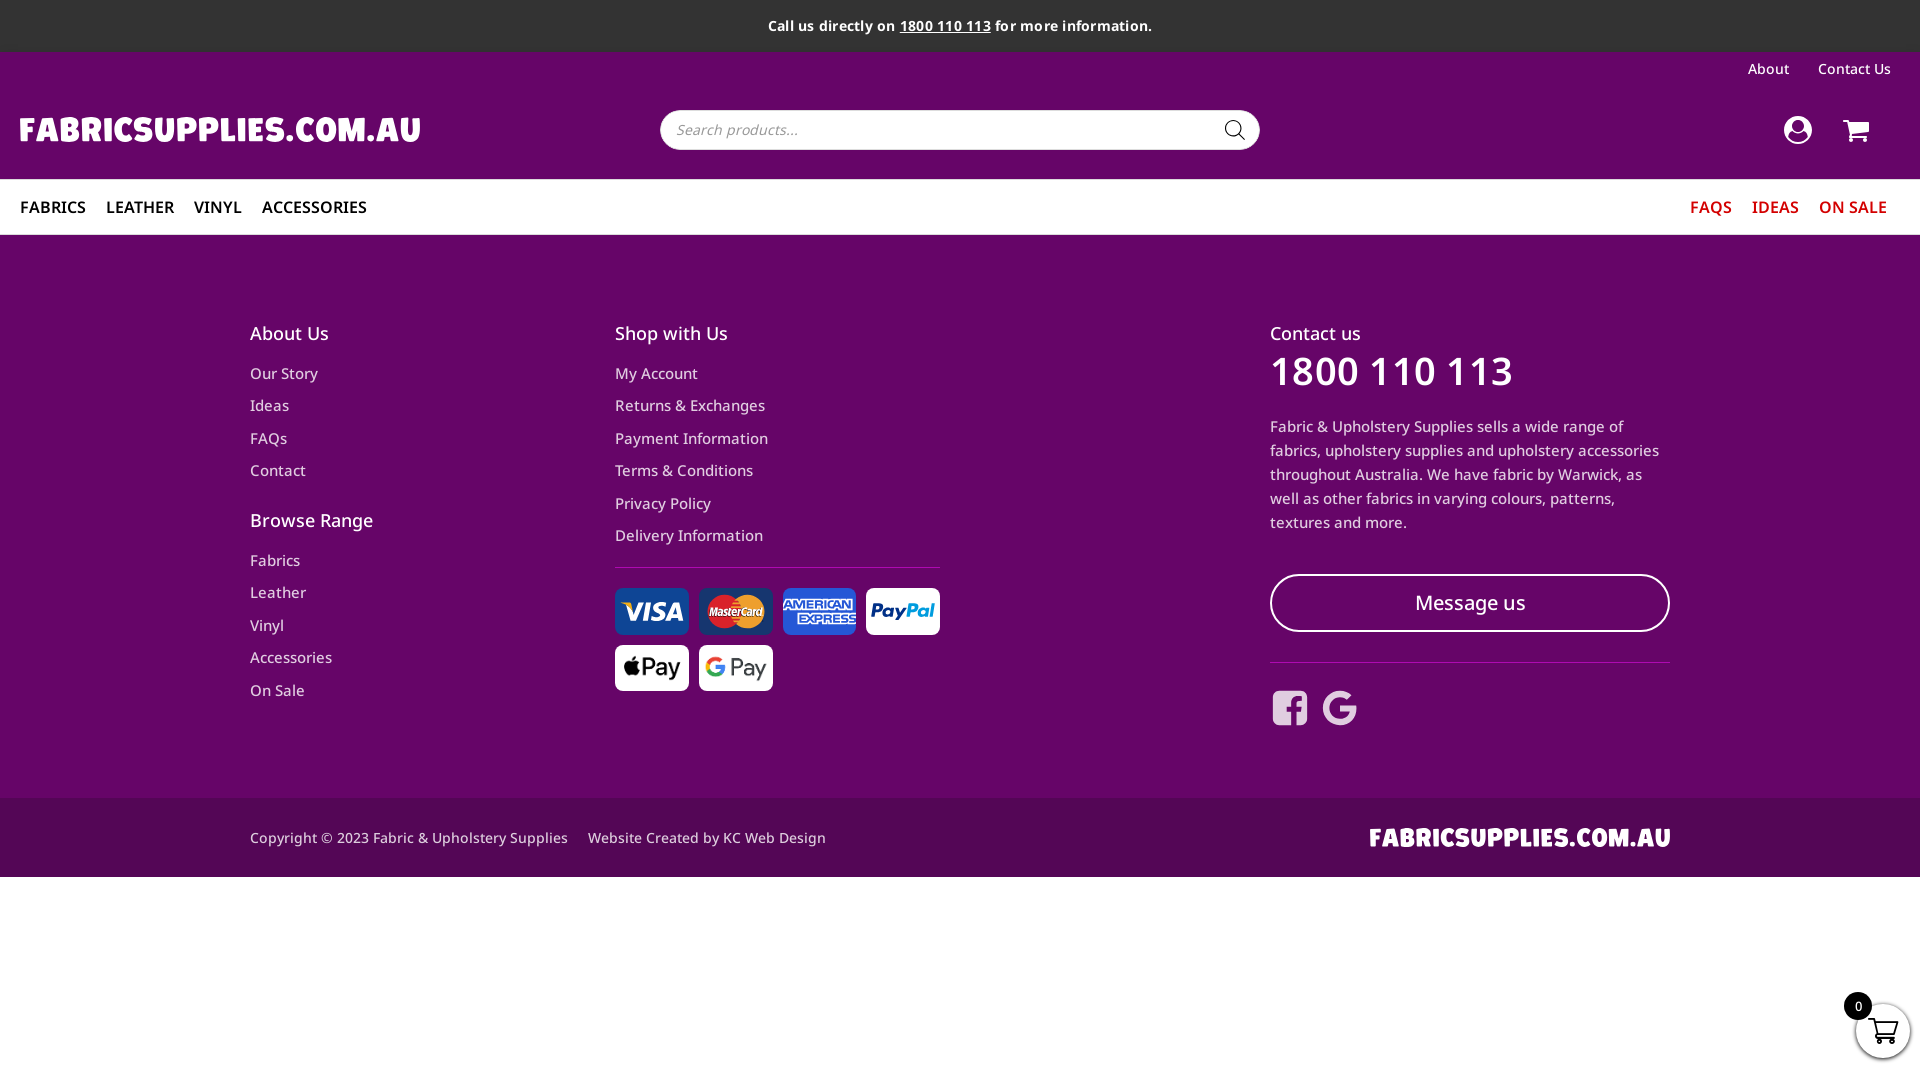 This screenshot has height=1080, width=1920. Describe the element at coordinates (284, 373) in the screenshot. I see `Our Story` at that location.